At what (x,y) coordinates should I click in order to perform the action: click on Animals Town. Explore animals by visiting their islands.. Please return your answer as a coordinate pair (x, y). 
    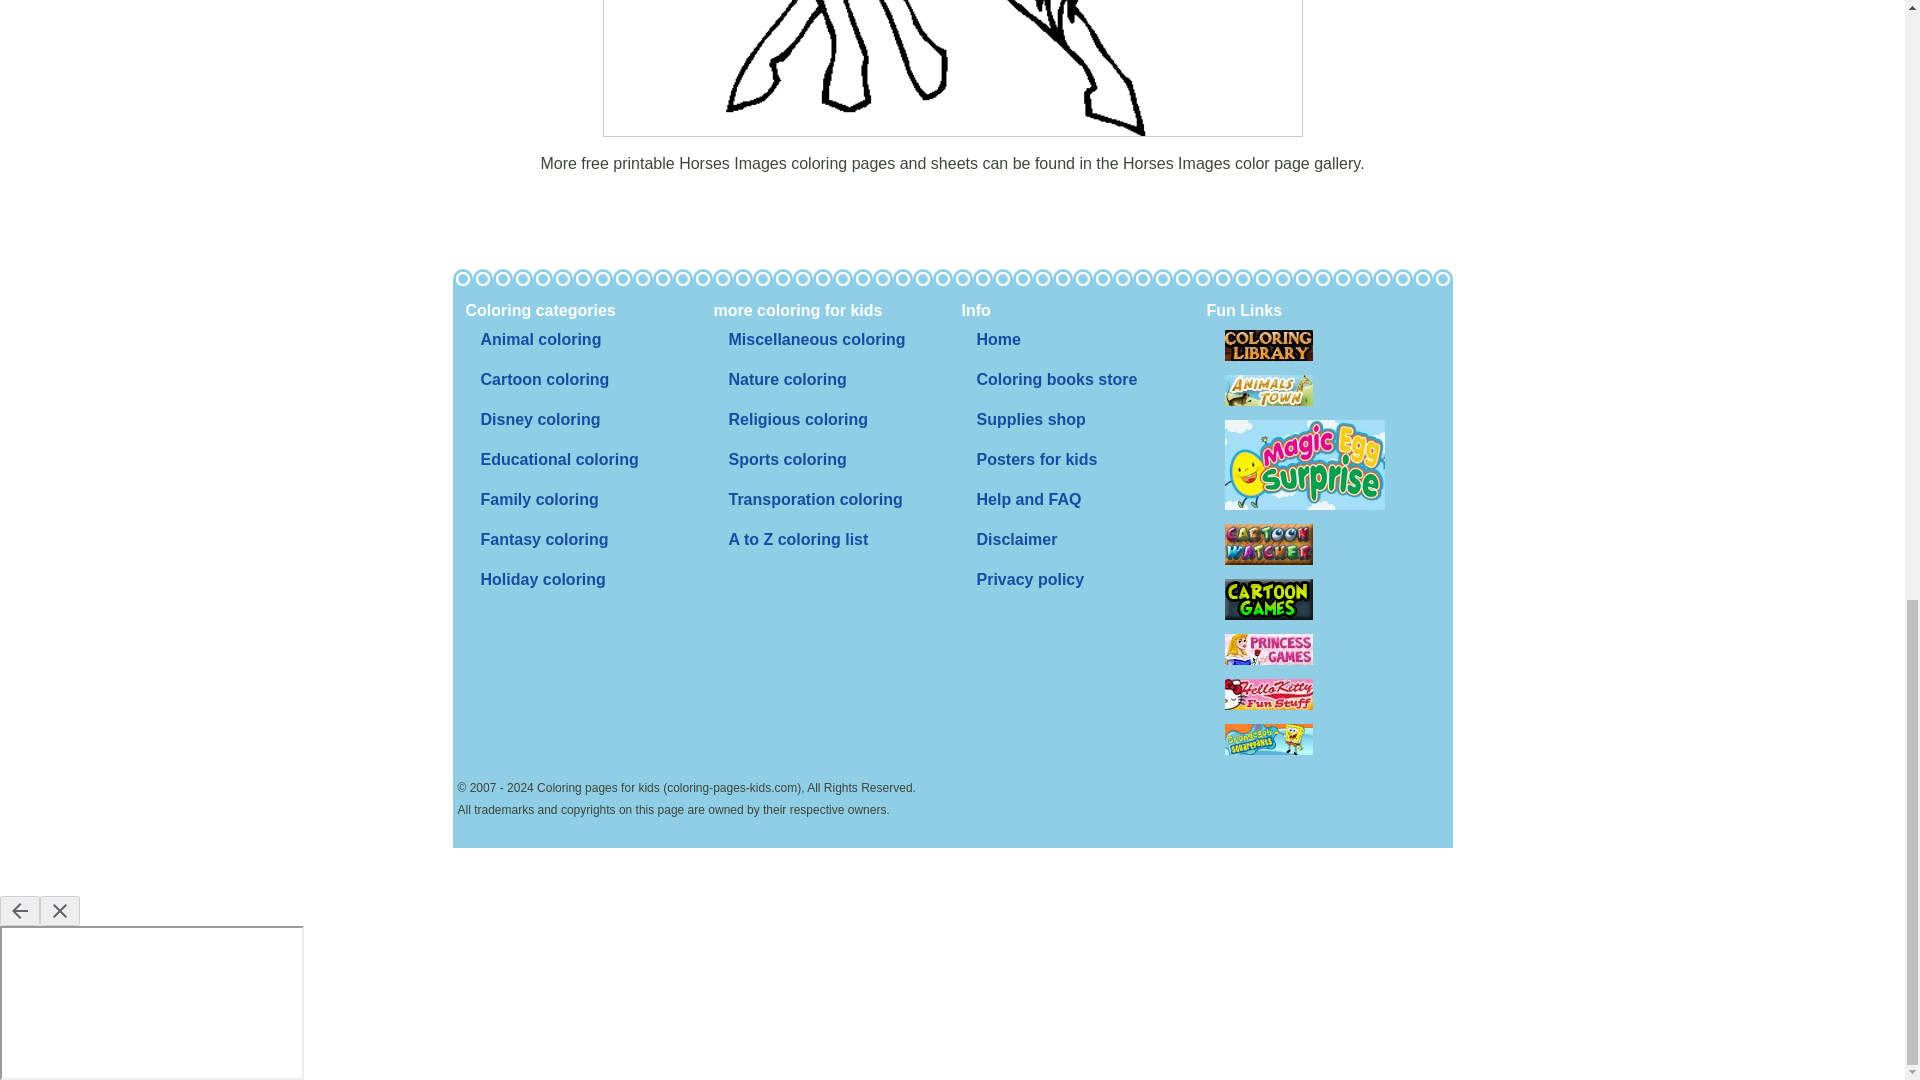
    Looking at the image, I should click on (1268, 390).